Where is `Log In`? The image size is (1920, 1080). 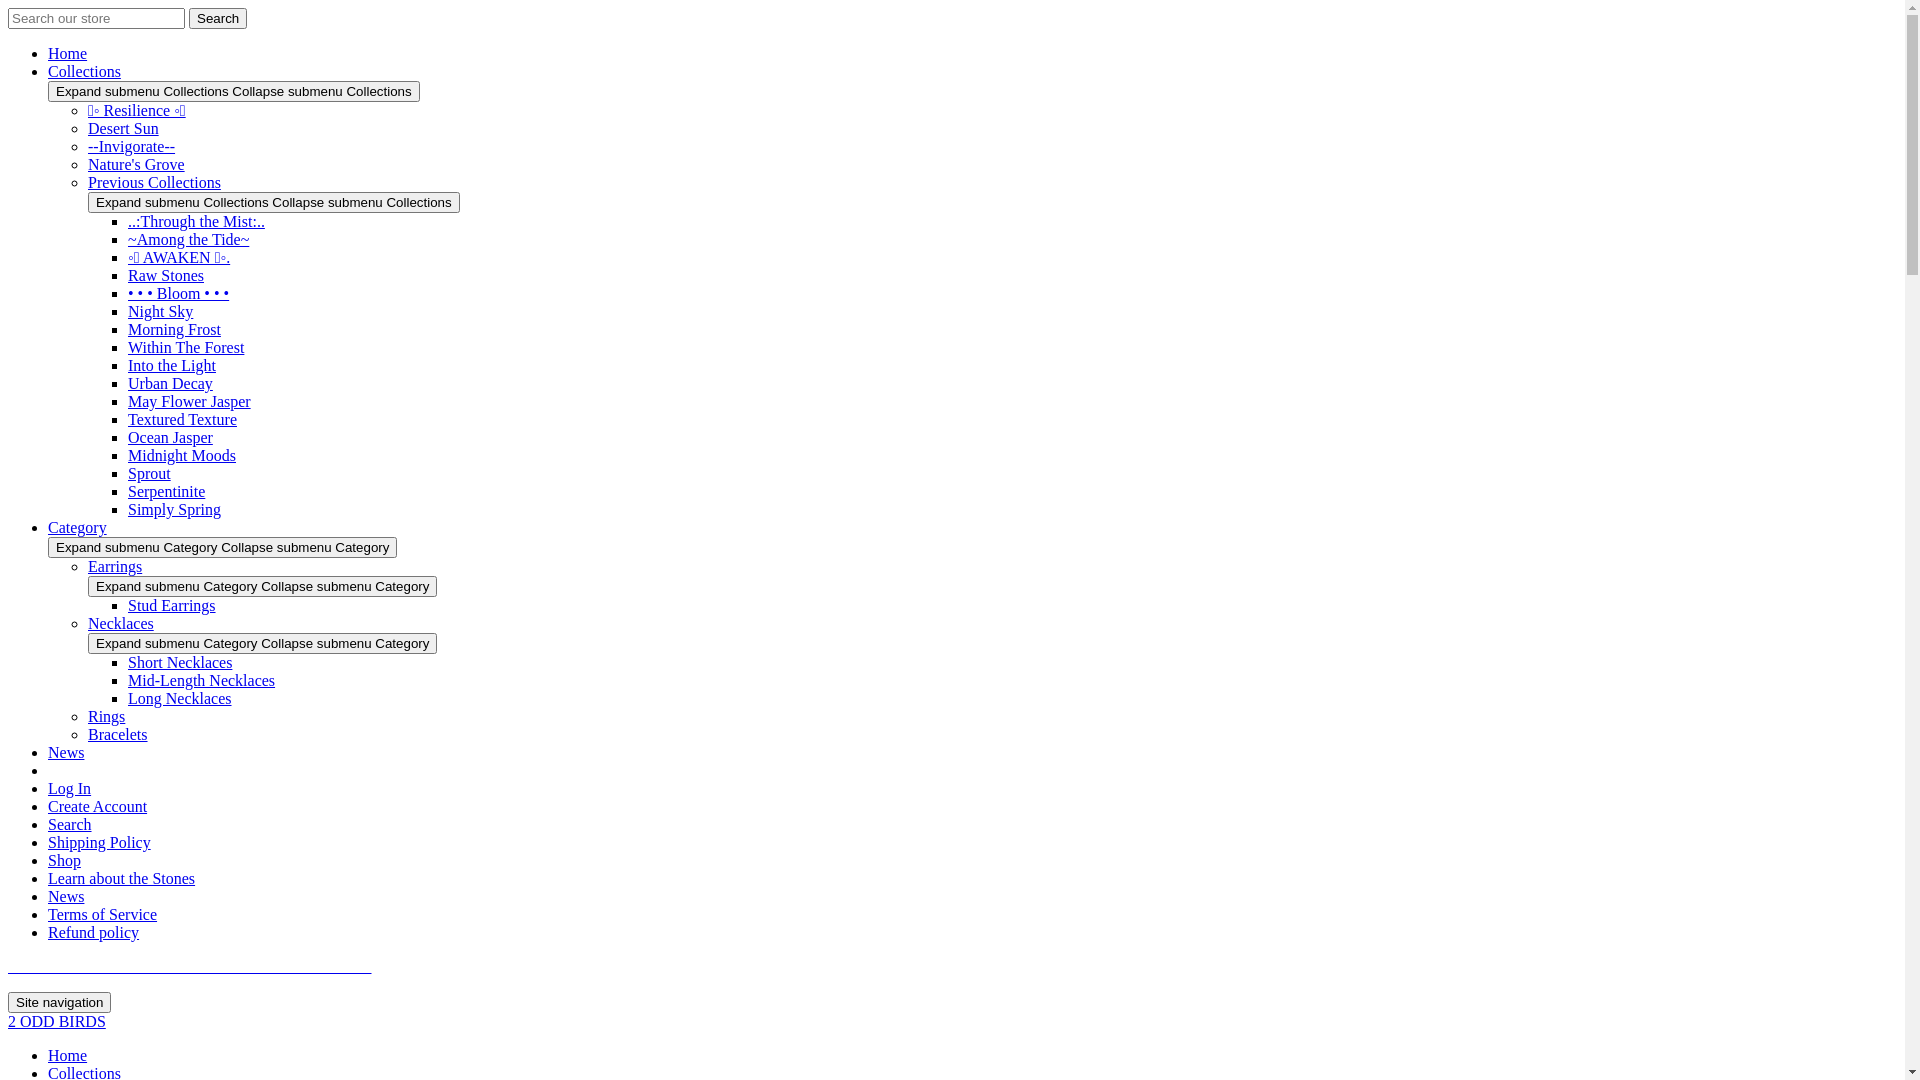 Log In is located at coordinates (70, 788).